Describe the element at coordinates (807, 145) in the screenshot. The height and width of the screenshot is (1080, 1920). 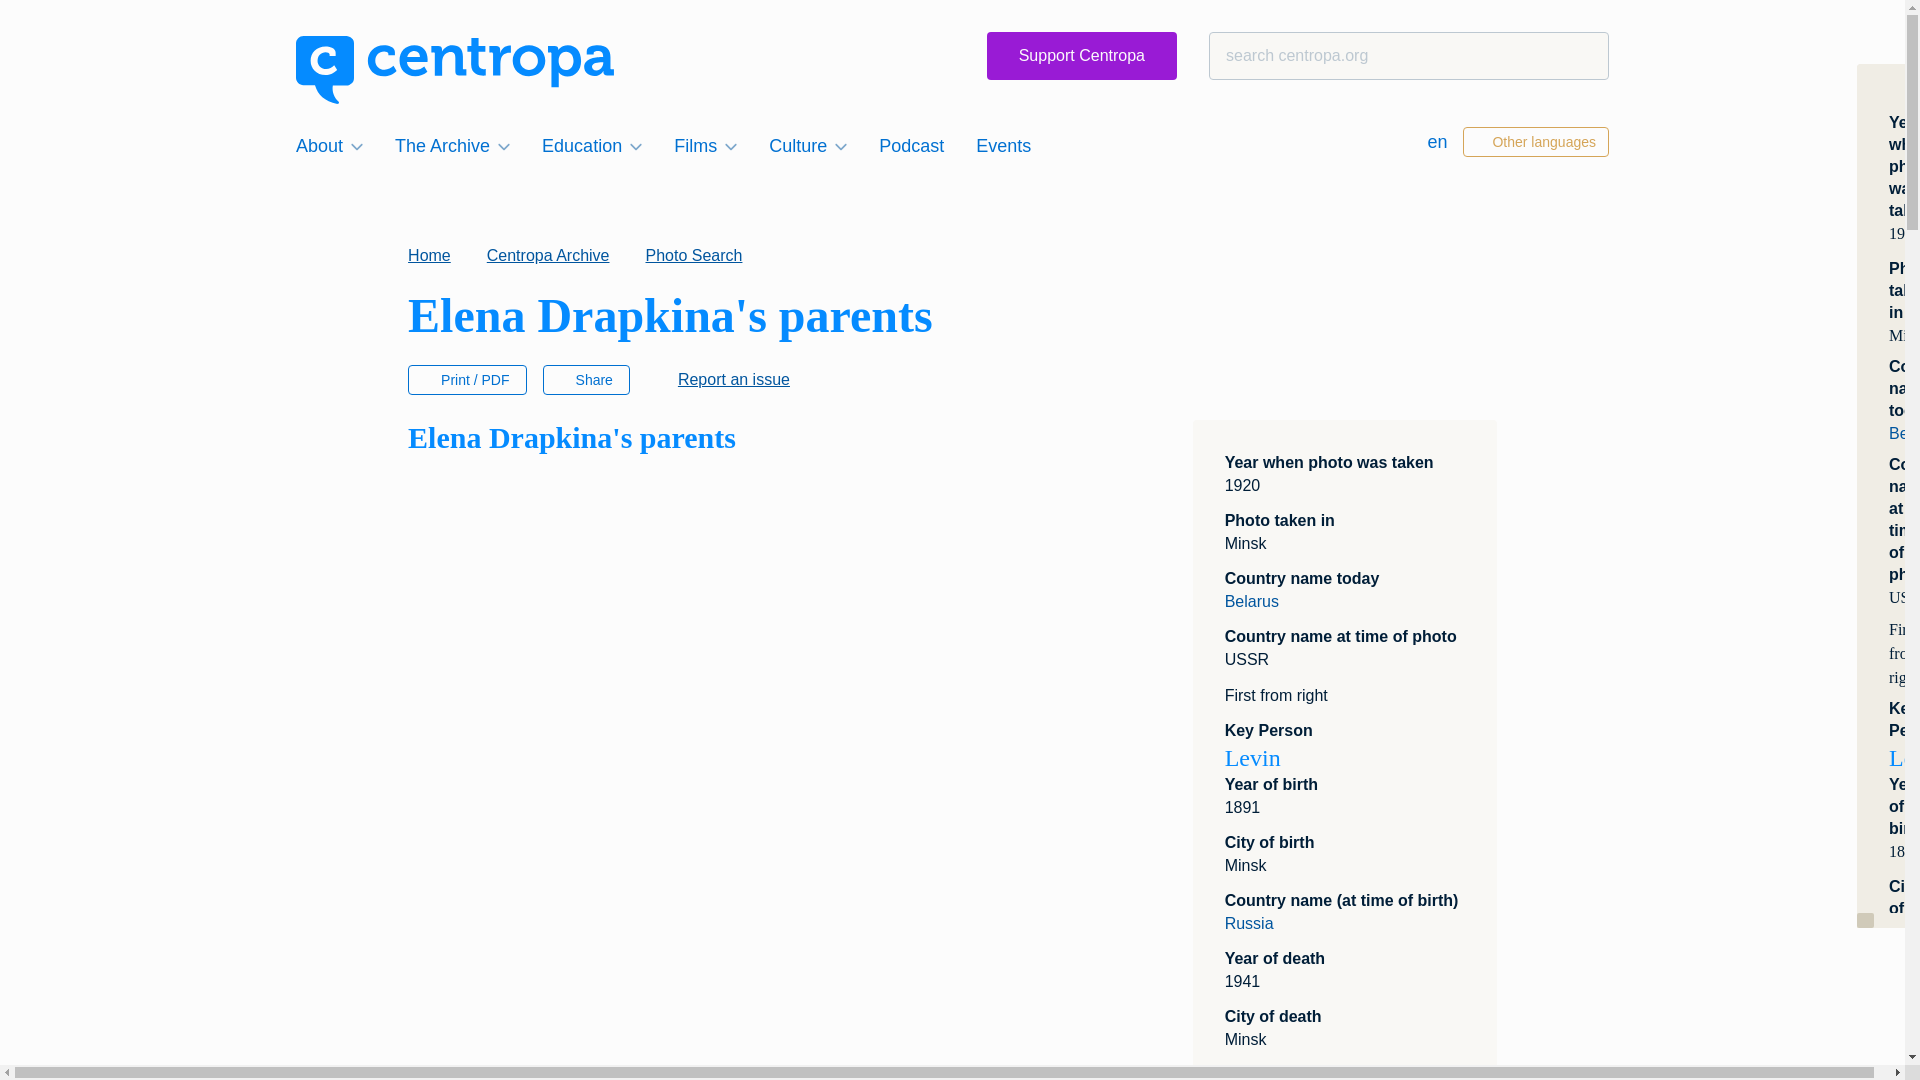
I see `Culture` at that location.